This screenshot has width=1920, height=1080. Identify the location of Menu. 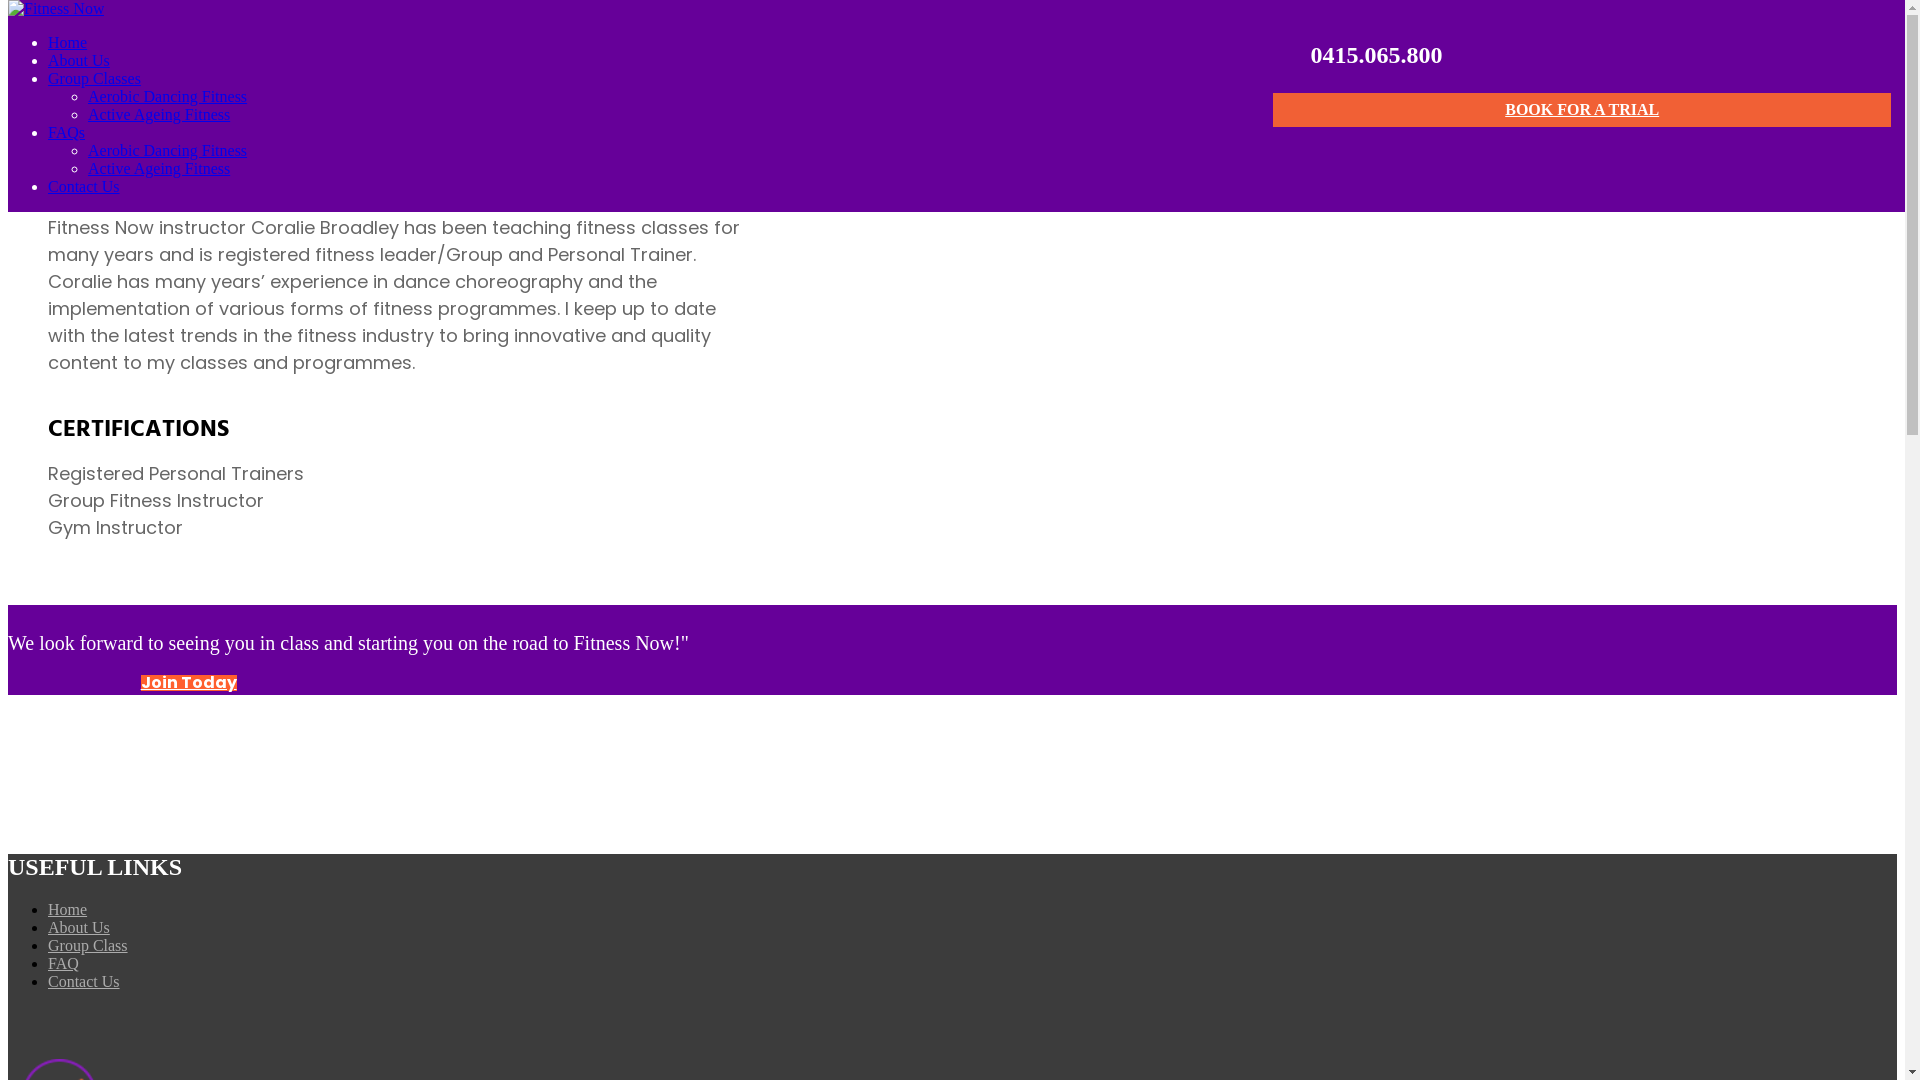
(32, 18).